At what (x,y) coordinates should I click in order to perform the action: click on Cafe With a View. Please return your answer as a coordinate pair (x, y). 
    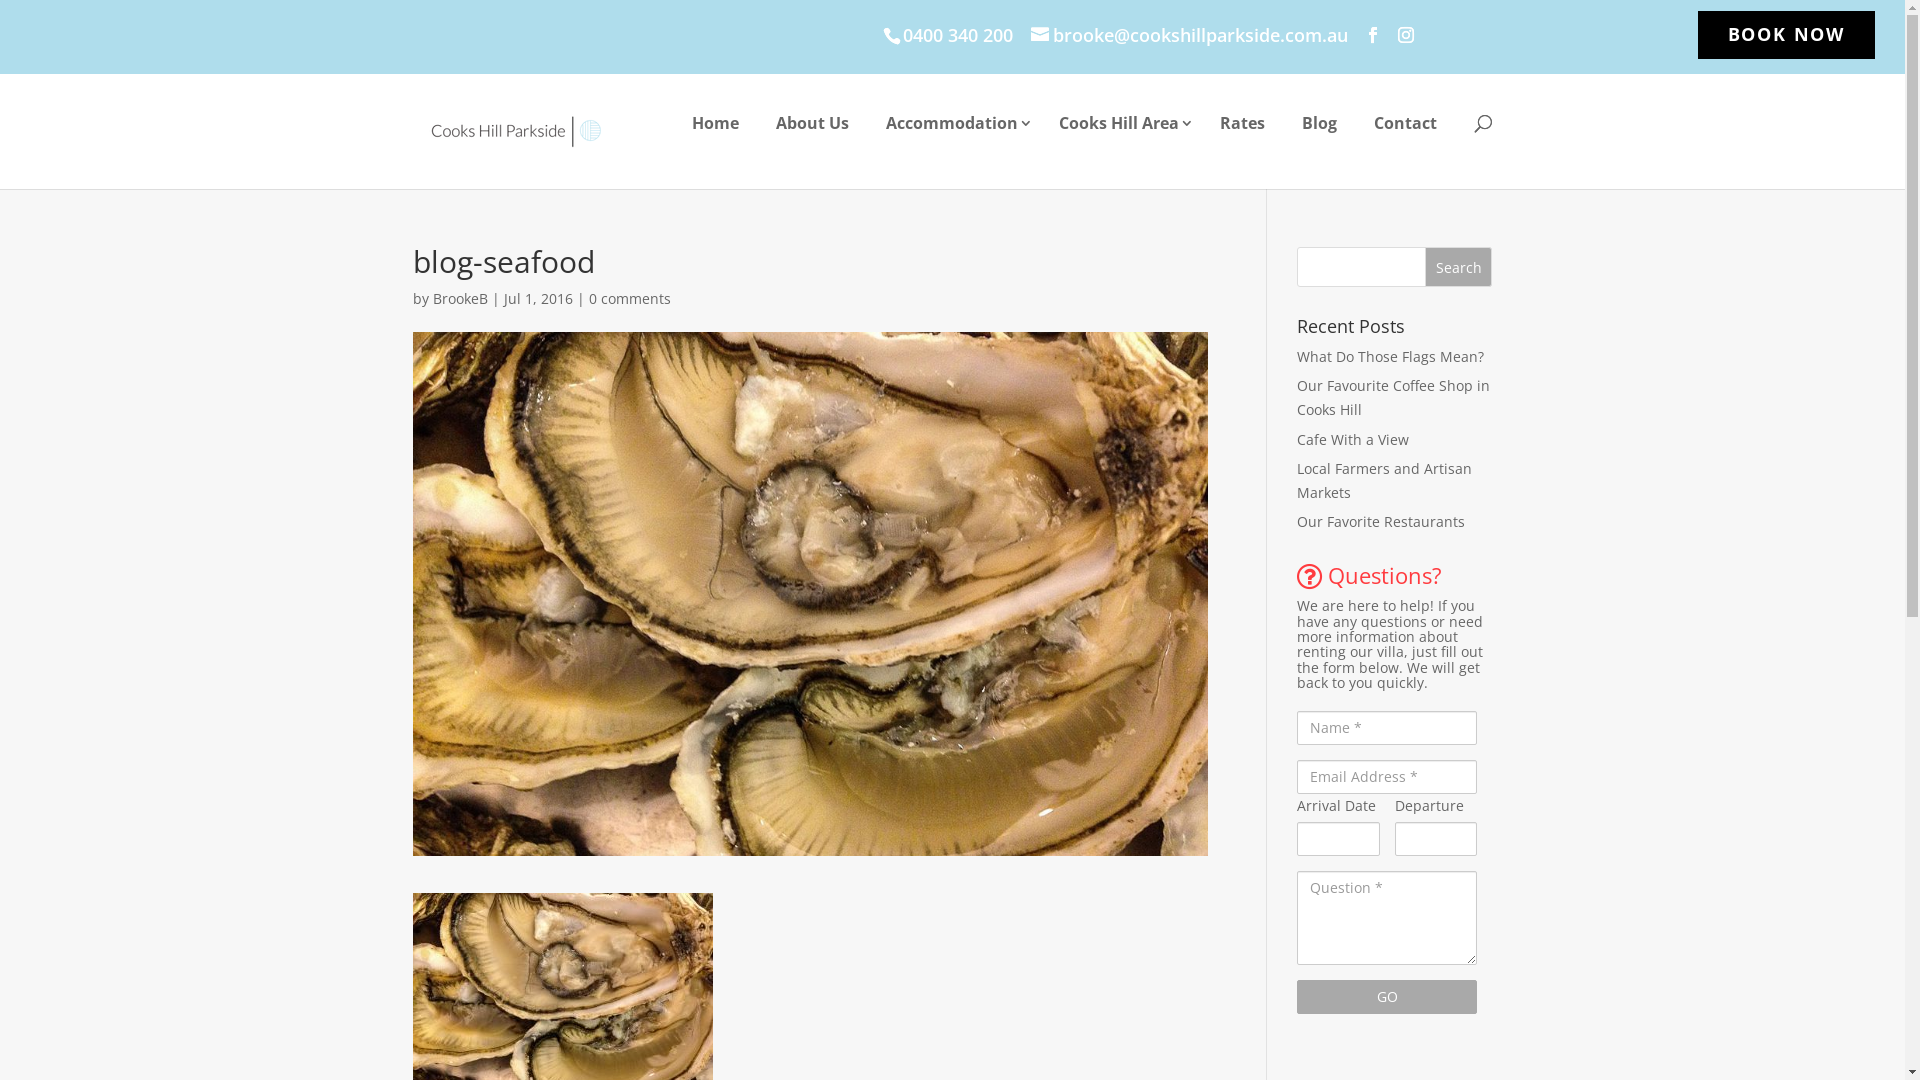
    Looking at the image, I should click on (1353, 440).